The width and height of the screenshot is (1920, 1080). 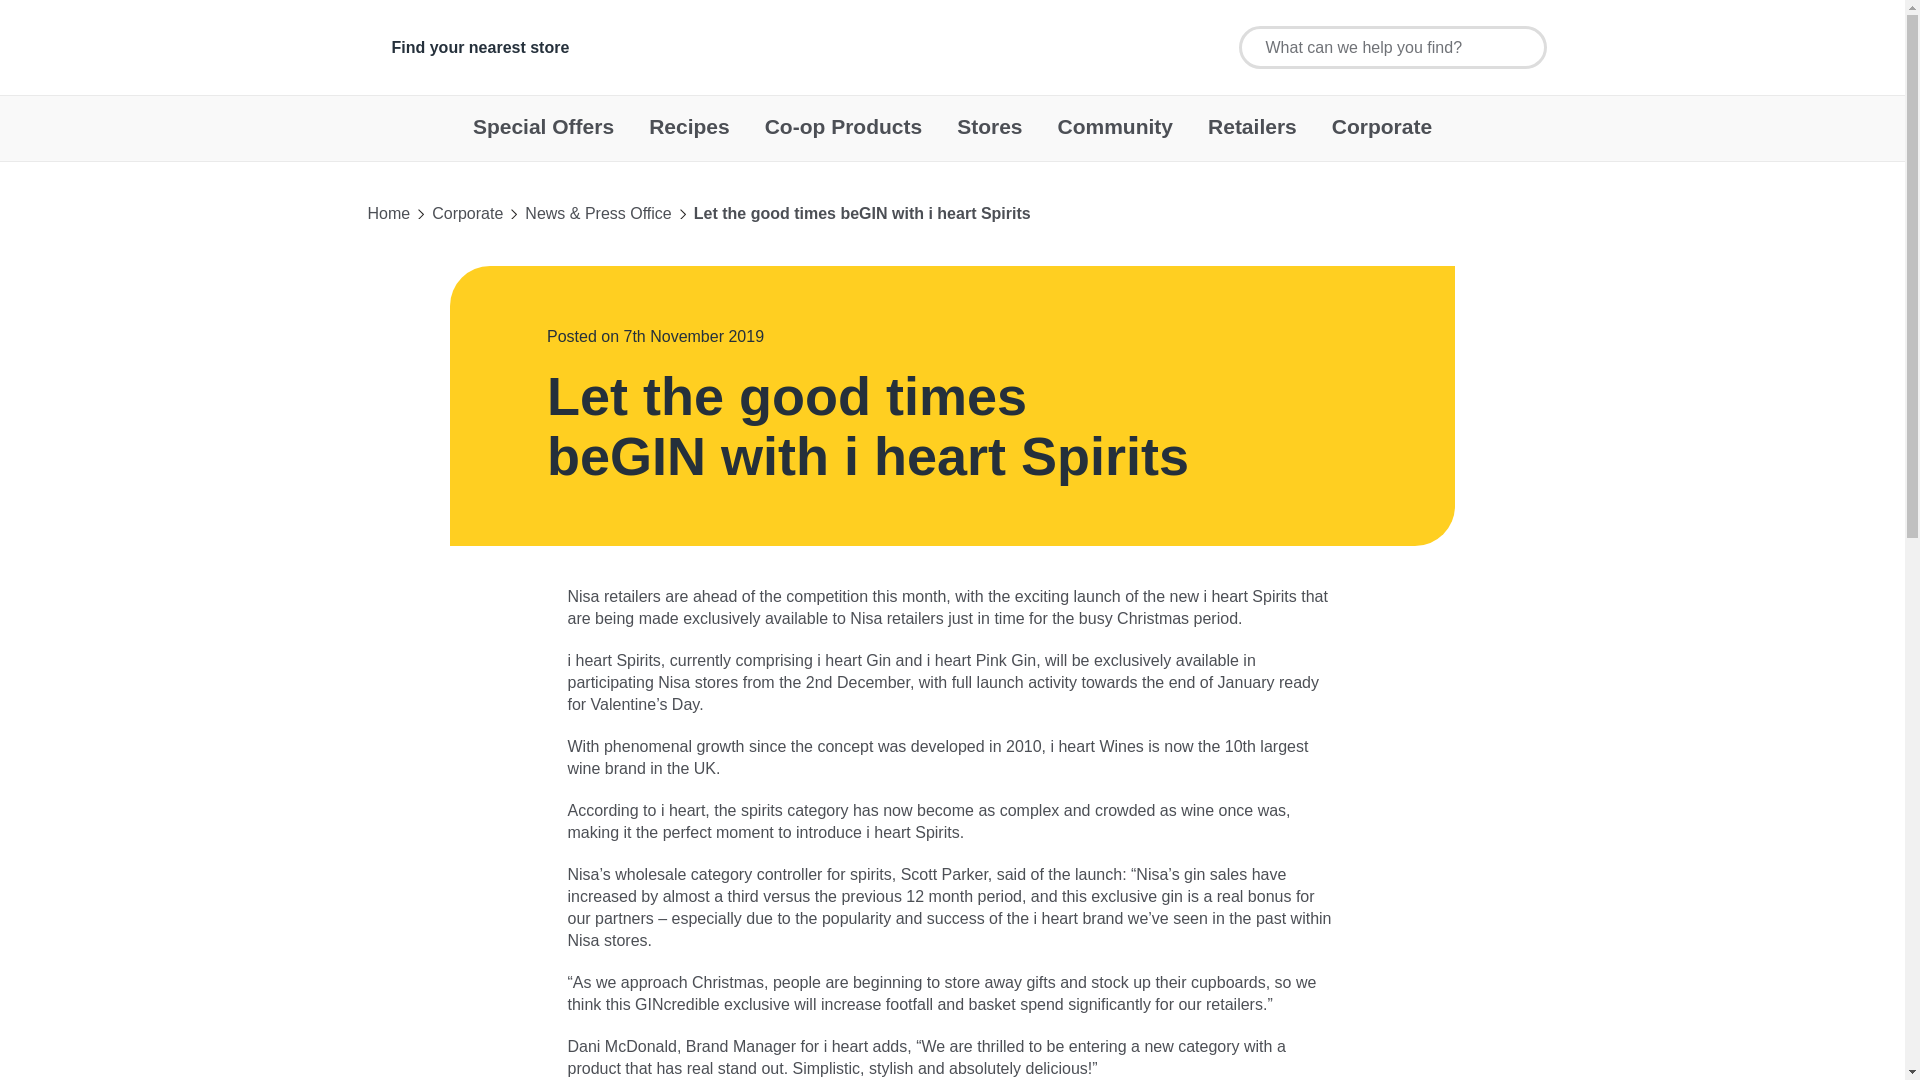 I want to click on Recipes, so click(x=688, y=136).